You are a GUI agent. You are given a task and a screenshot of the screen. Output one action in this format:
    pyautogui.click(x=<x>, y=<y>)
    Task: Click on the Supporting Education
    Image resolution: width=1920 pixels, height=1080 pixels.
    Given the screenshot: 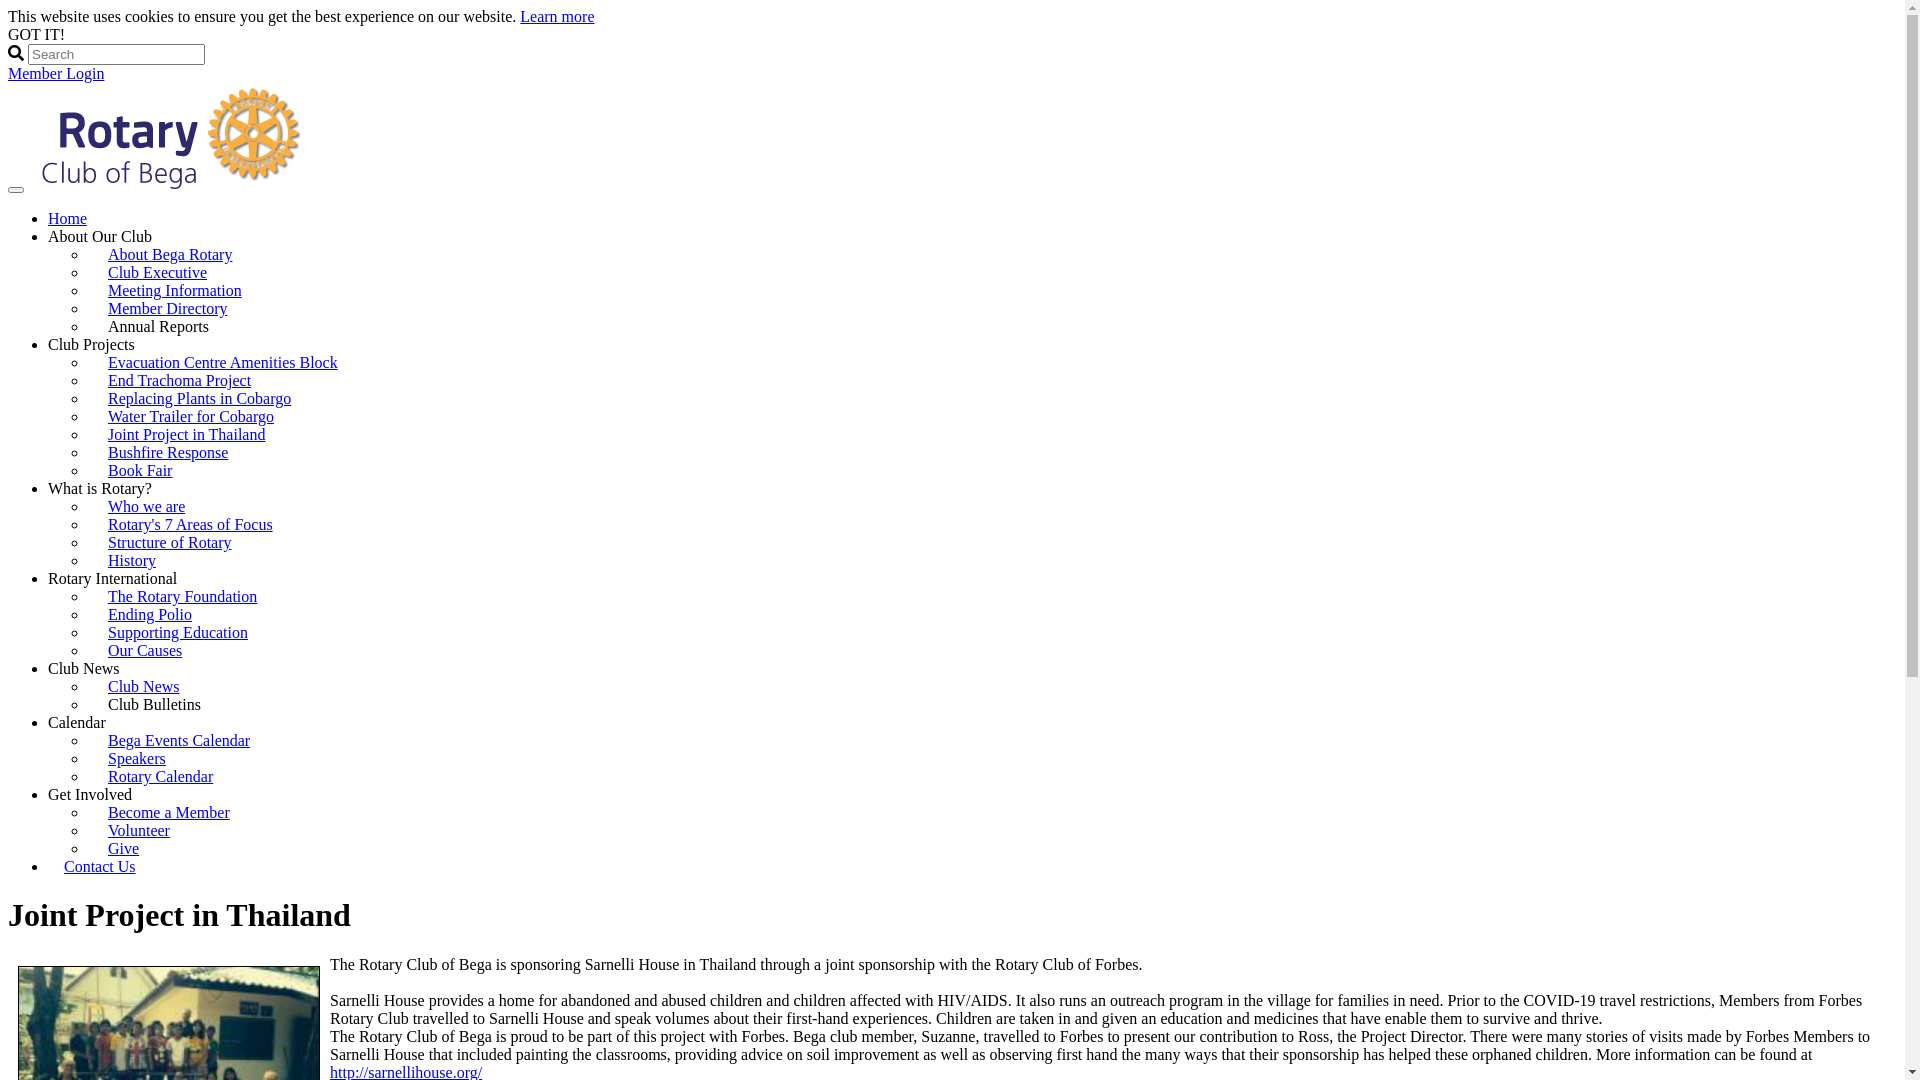 What is the action you would take?
    pyautogui.click(x=178, y=632)
    